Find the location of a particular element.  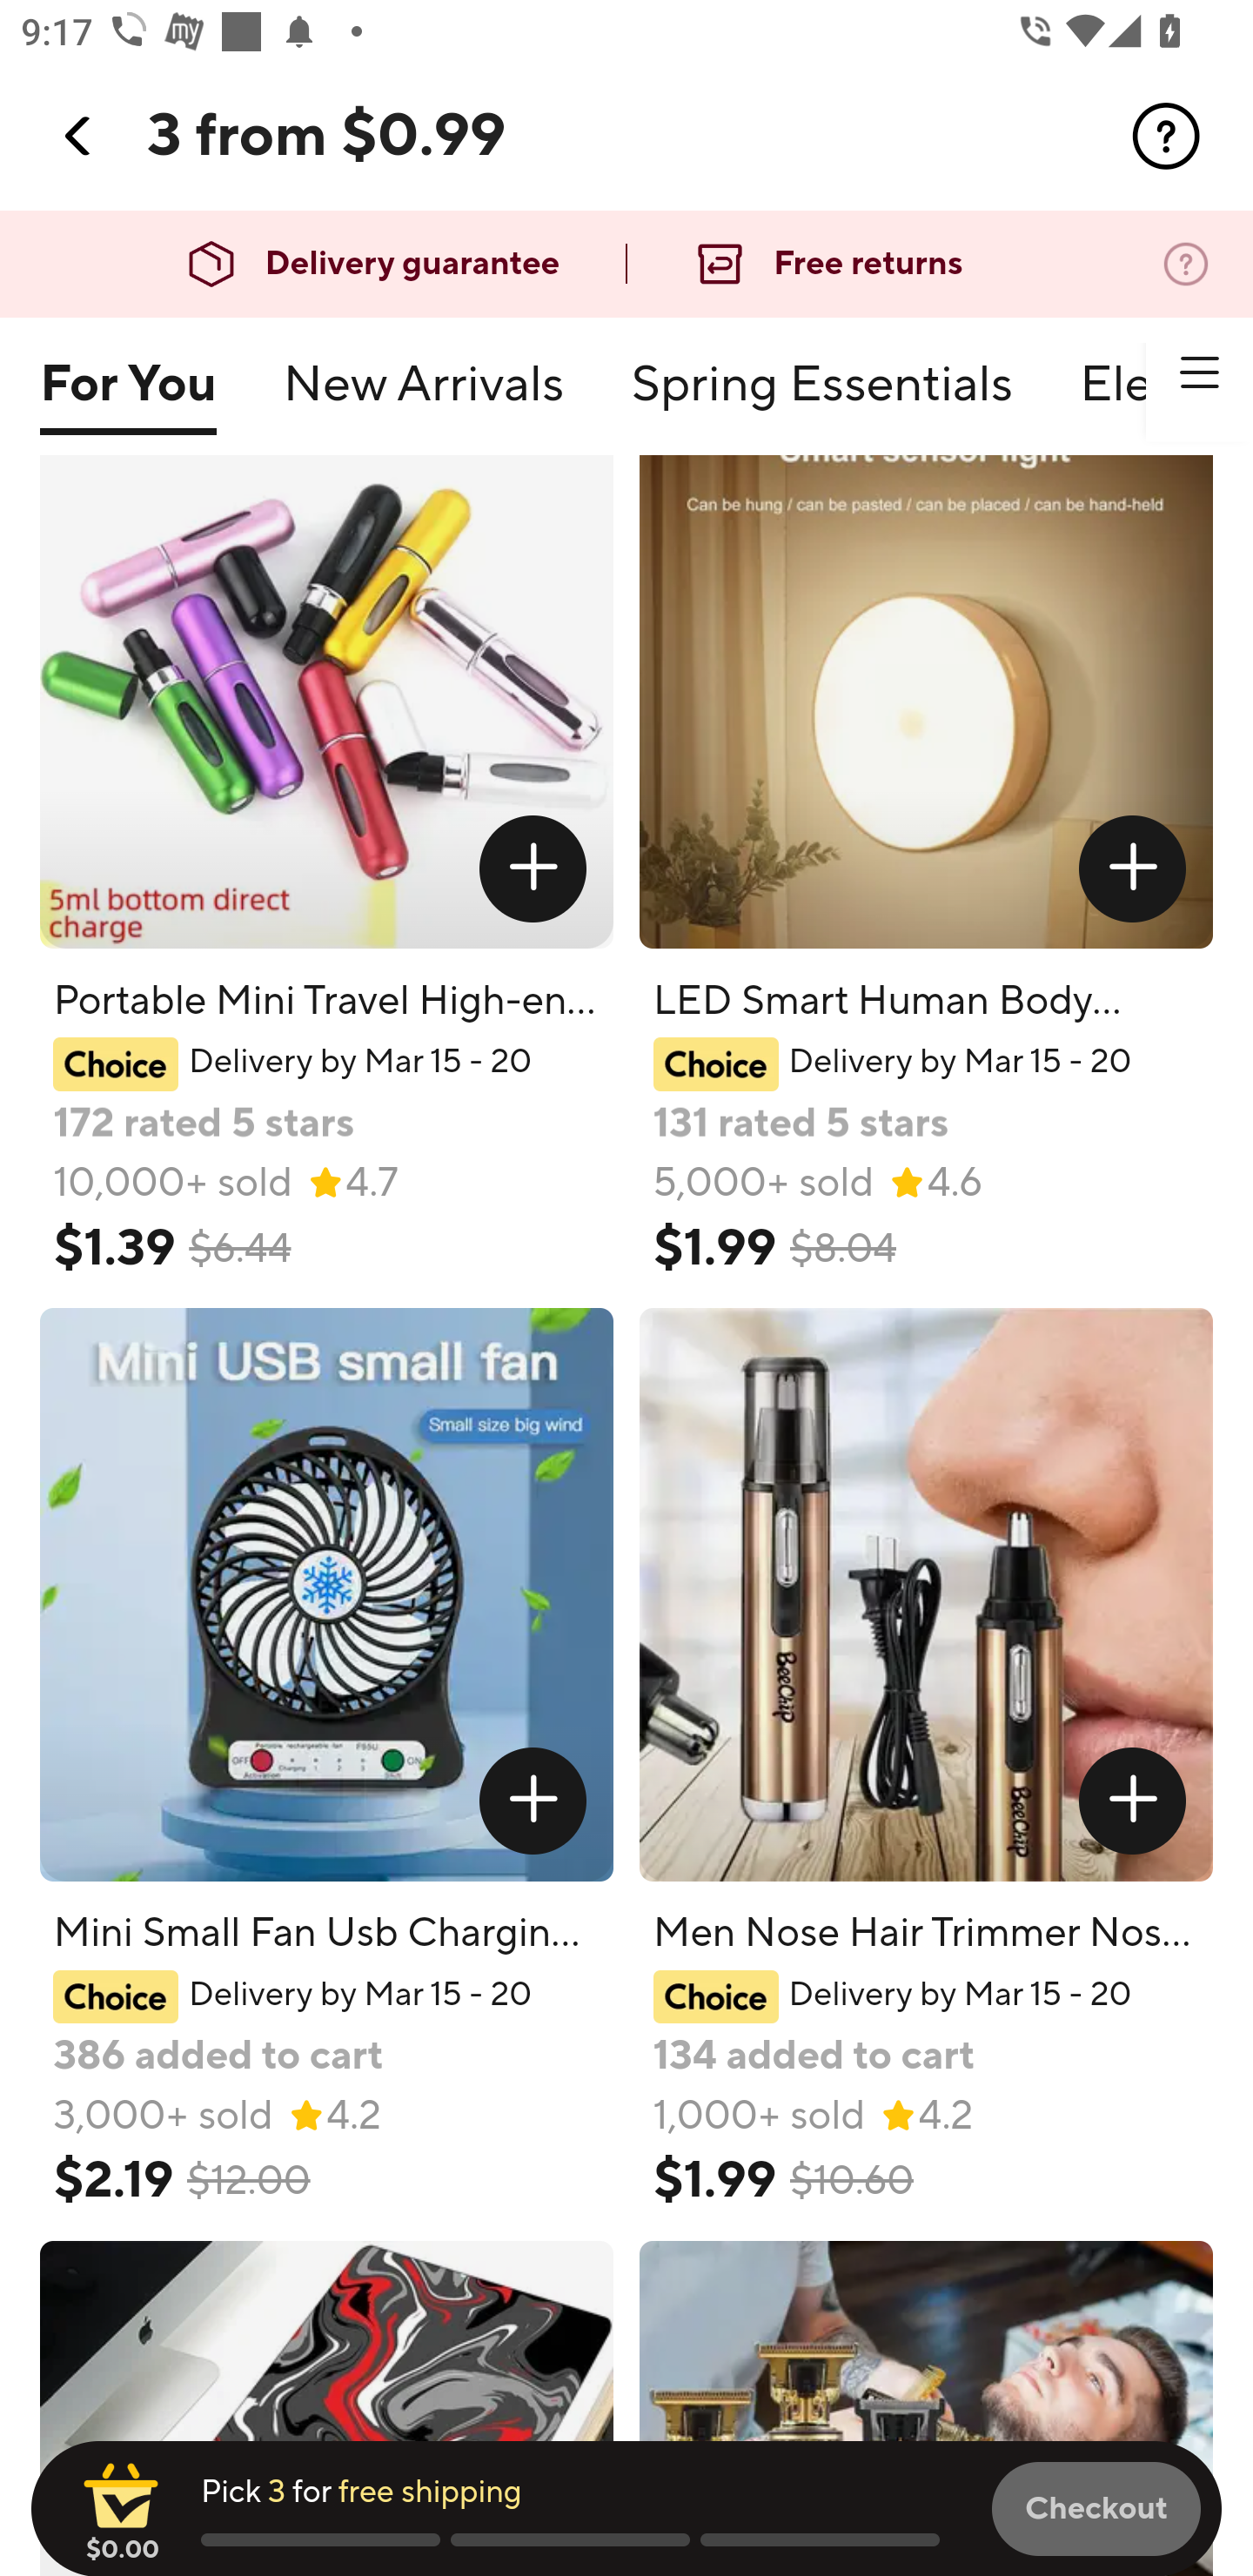

 is located at coordinates (533, 869).